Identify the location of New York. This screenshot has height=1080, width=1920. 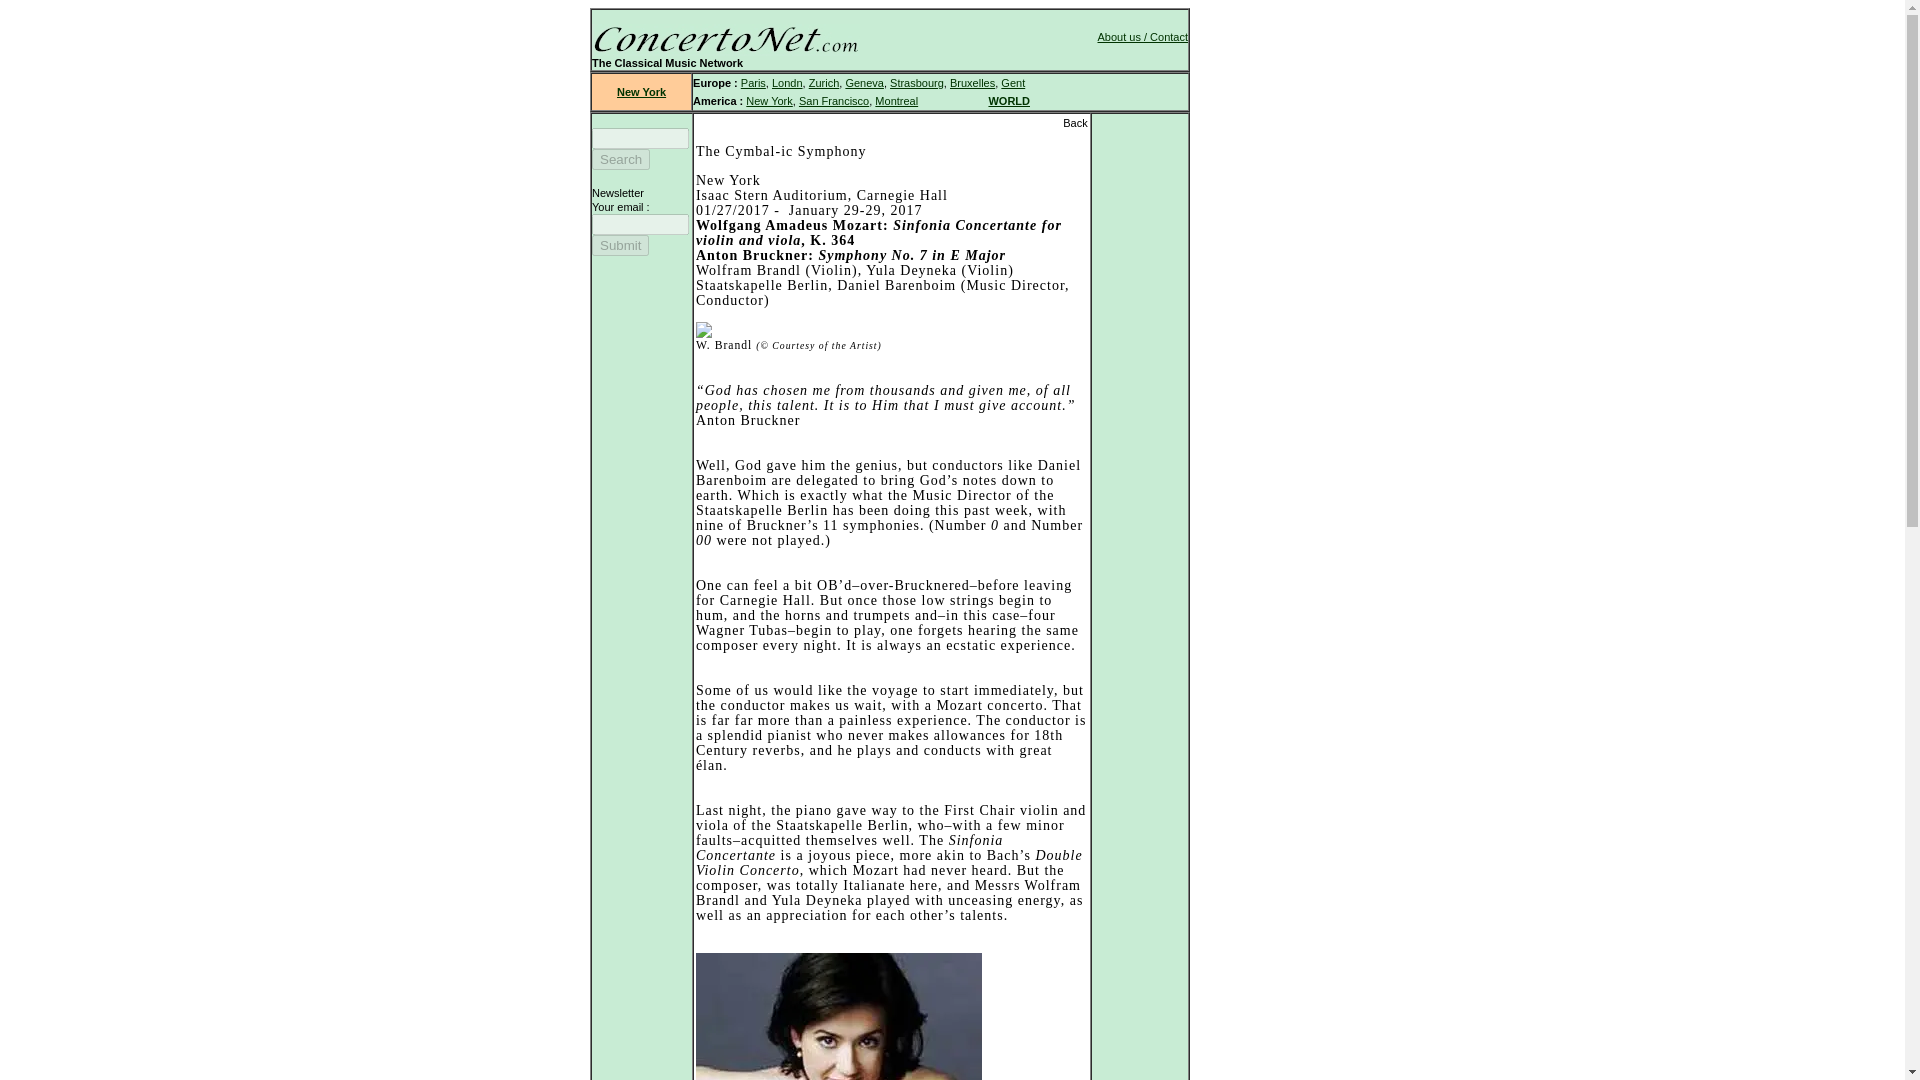
(768, 100).